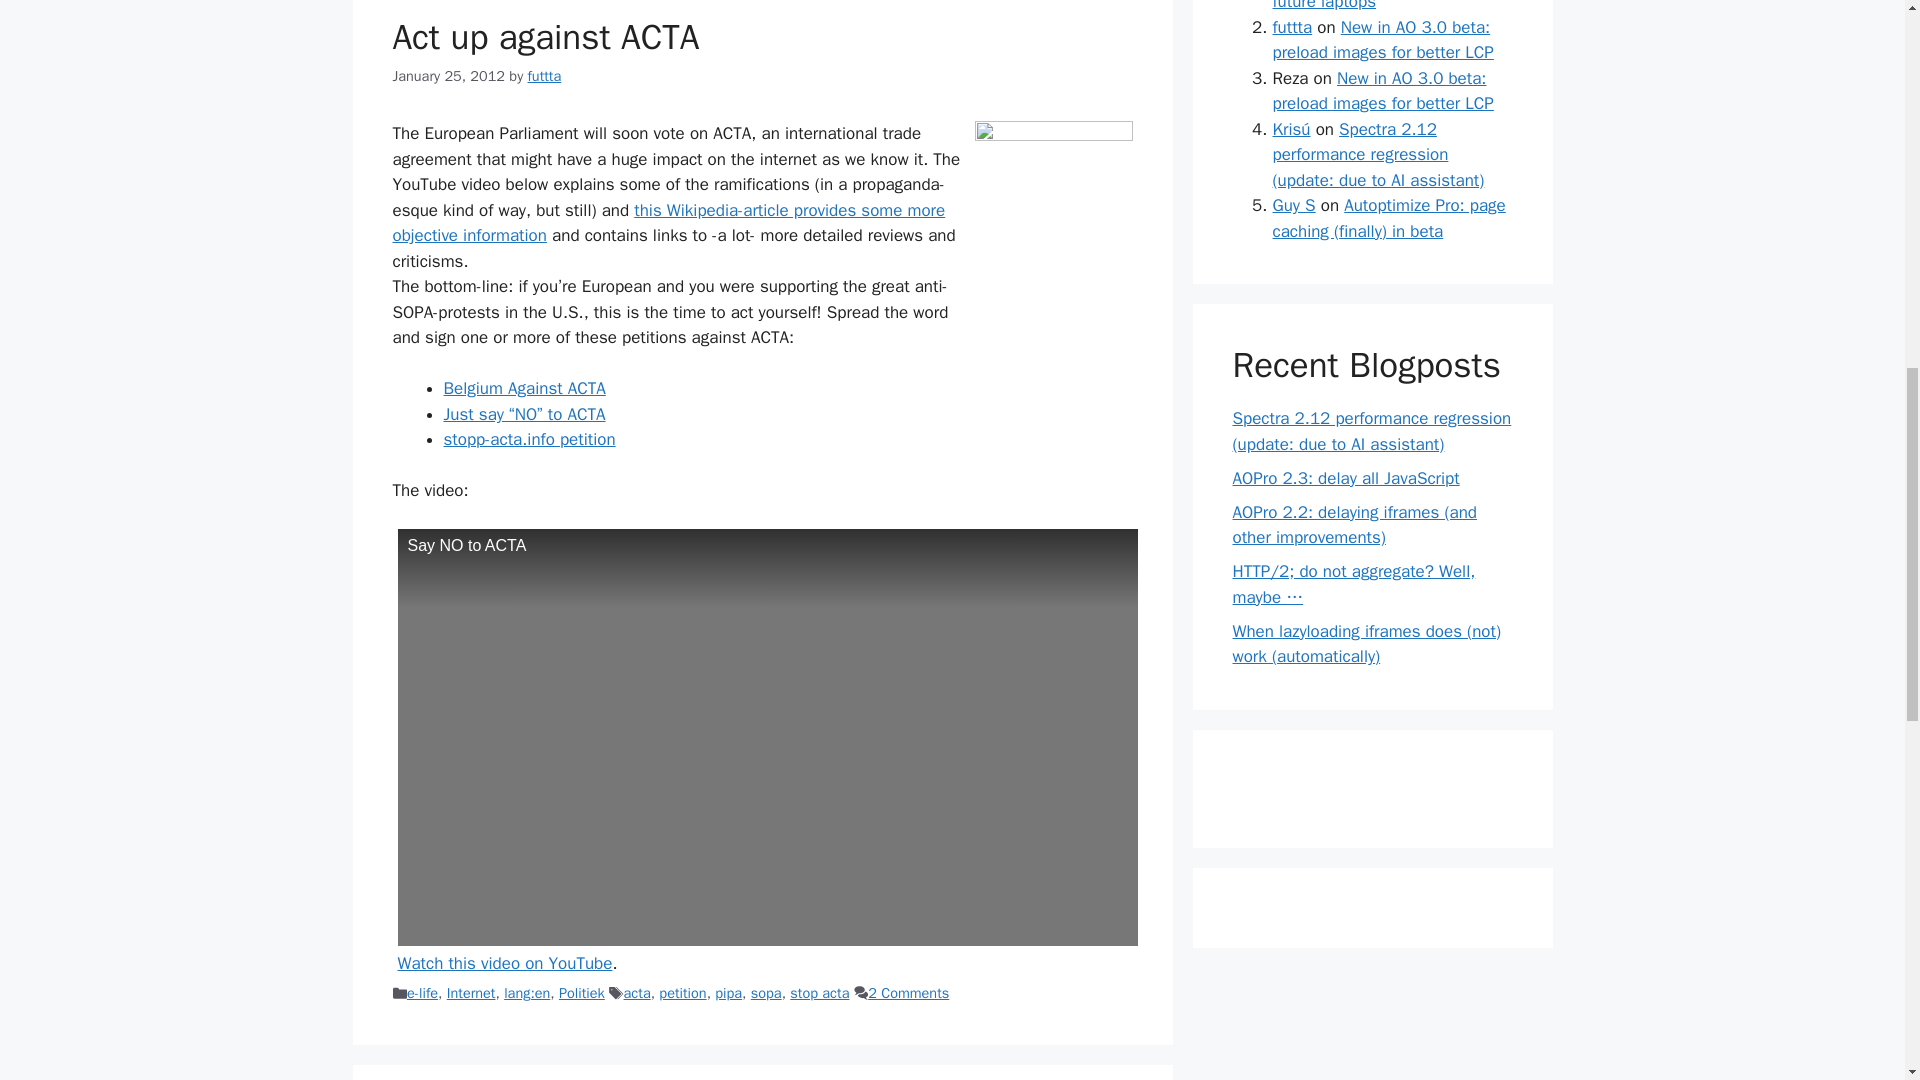 This screenshot has height=1080, width=1920. I want to click on Belgium Against ACTA, so click(524, 388).